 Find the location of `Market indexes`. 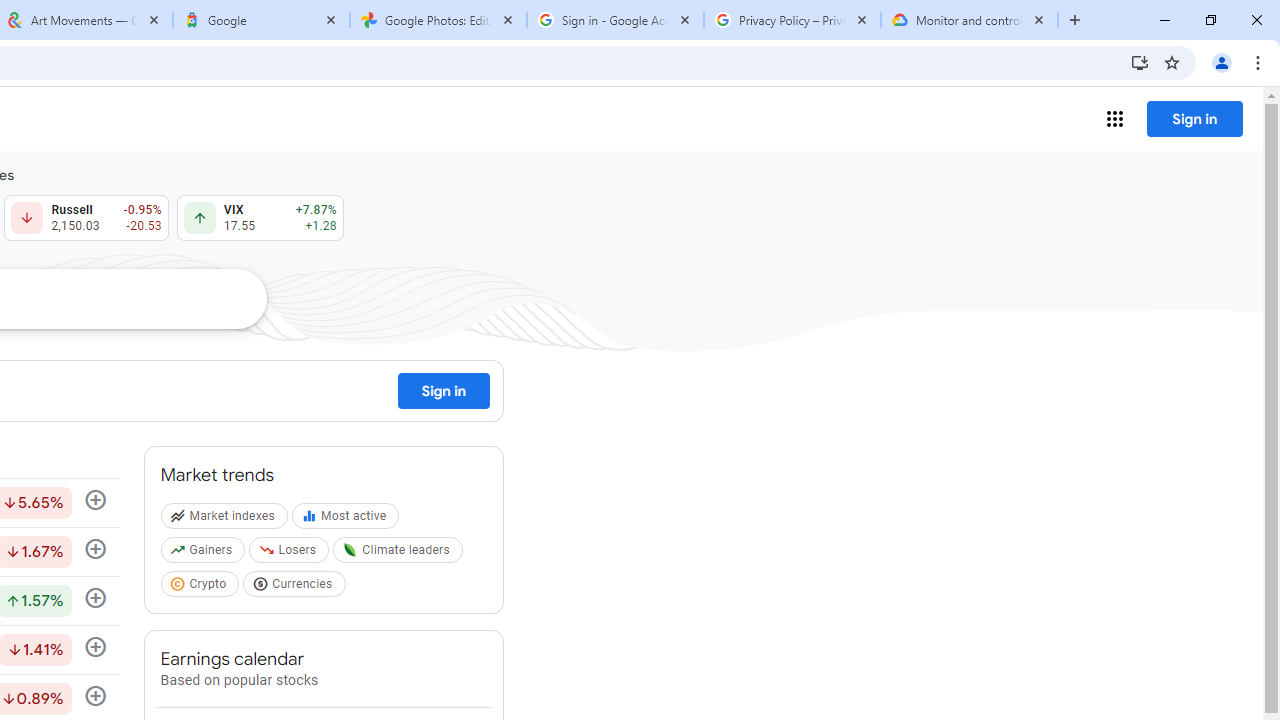

Market indexes is located at coordinates (226, 520).